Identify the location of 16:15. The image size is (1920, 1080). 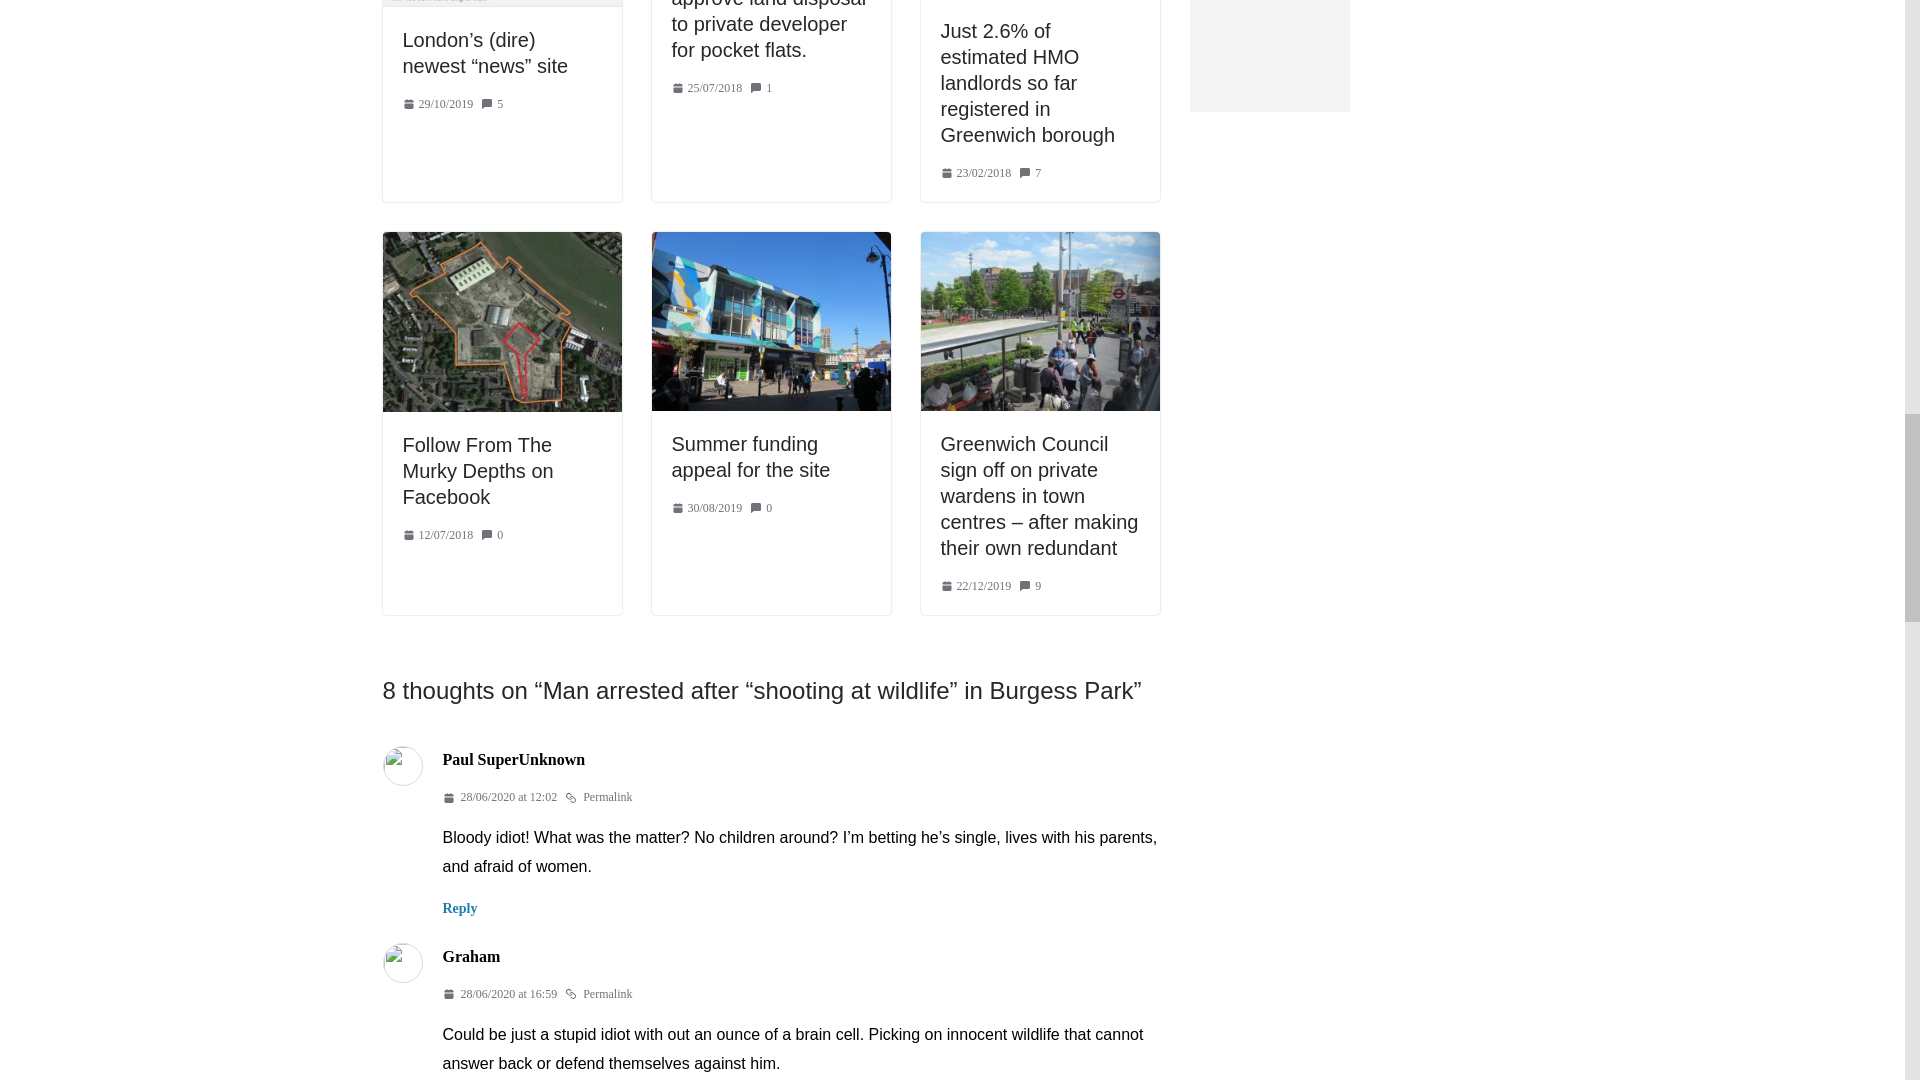
(436, 104).